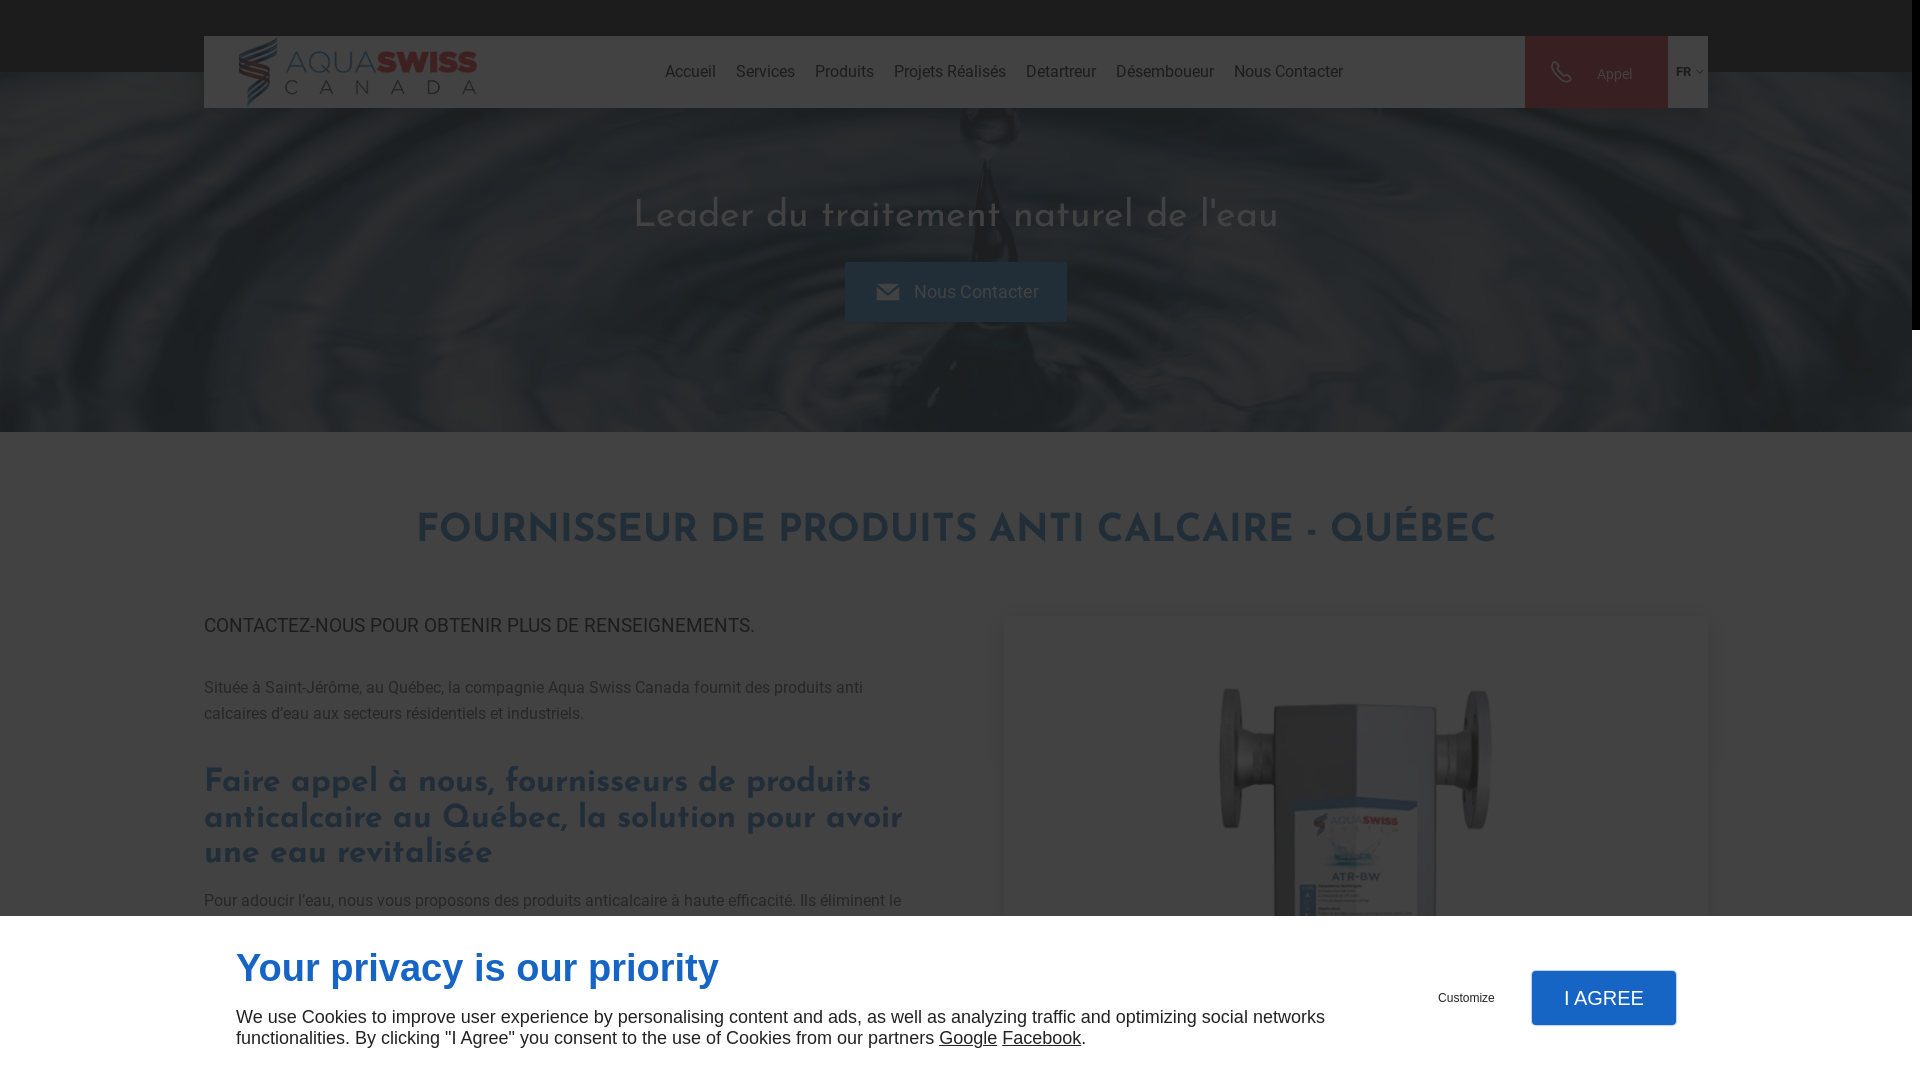 The image size is (1920, 1080). What do you see at coordinates (690, 72) in the screenshot?
I see `Accueil` at bounding box center [690, 72].